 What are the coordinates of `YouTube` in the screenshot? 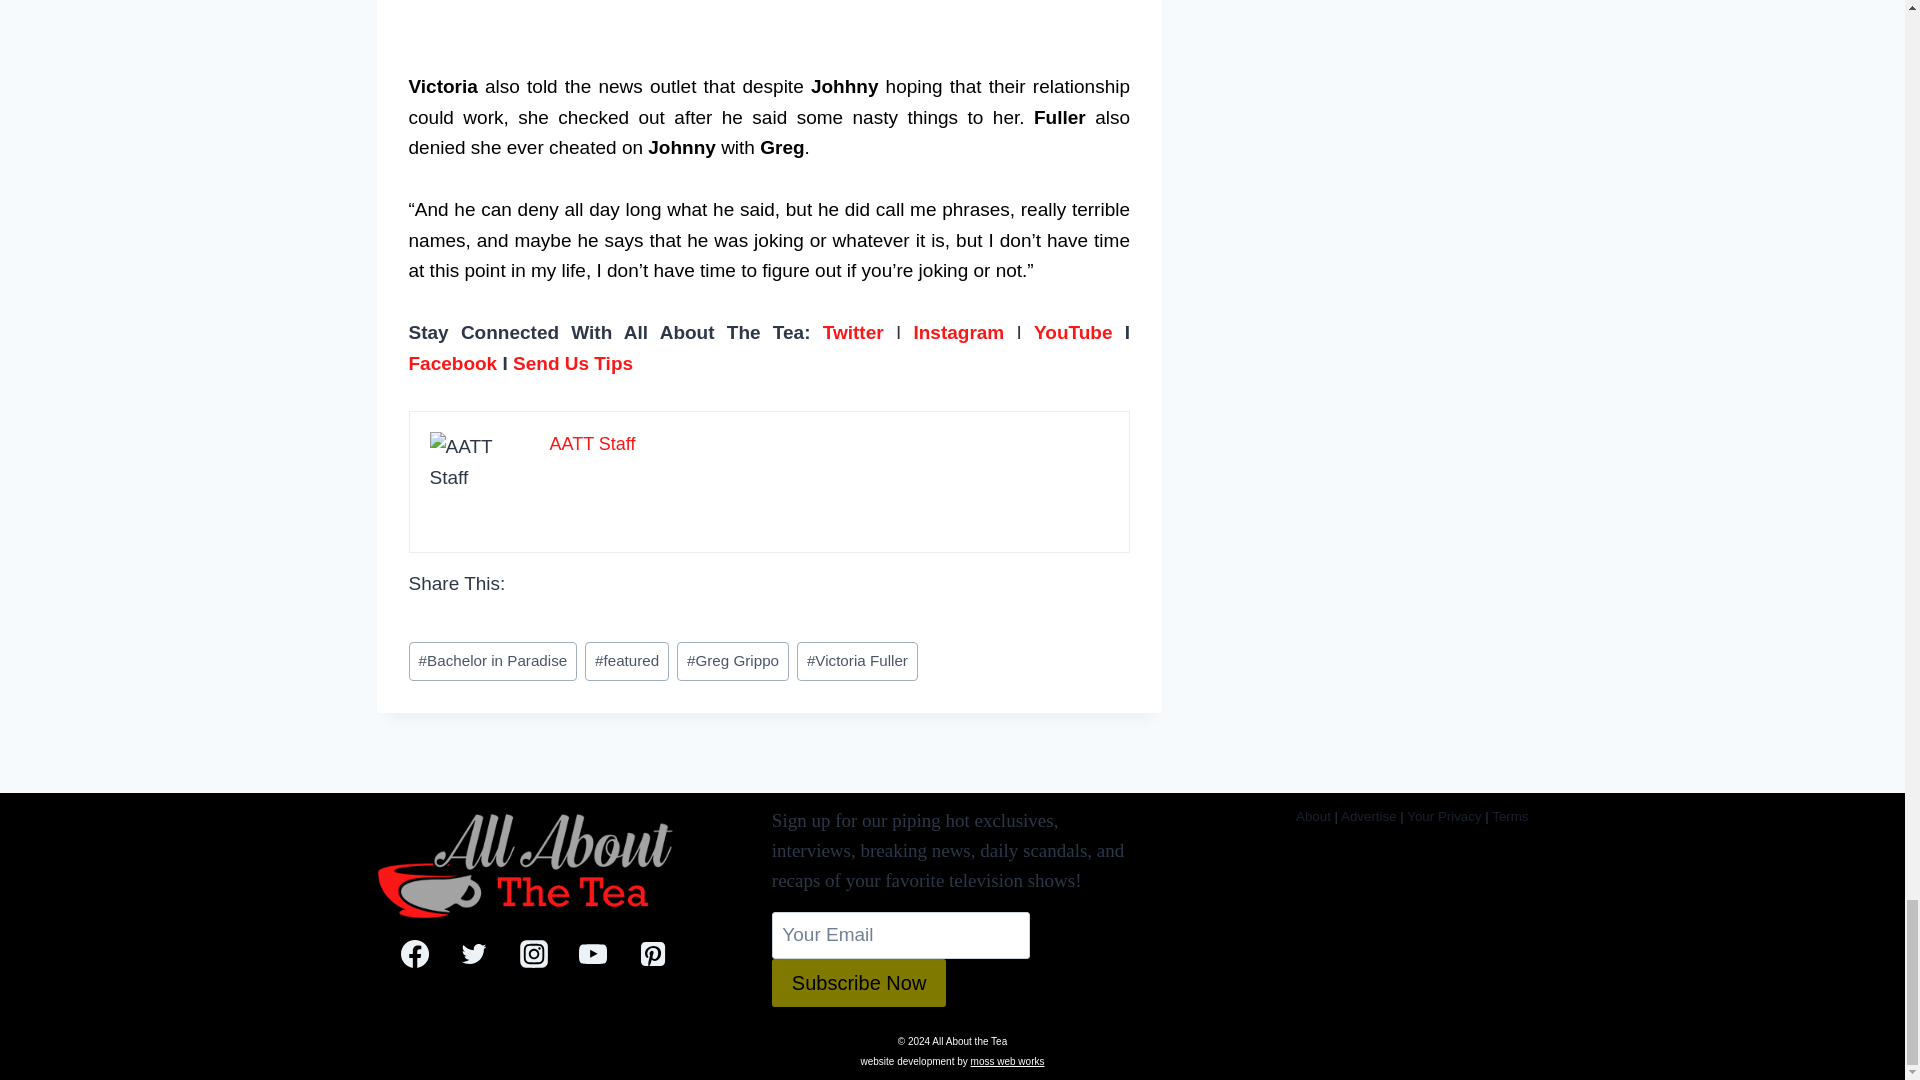 It's located at (1072, 332).